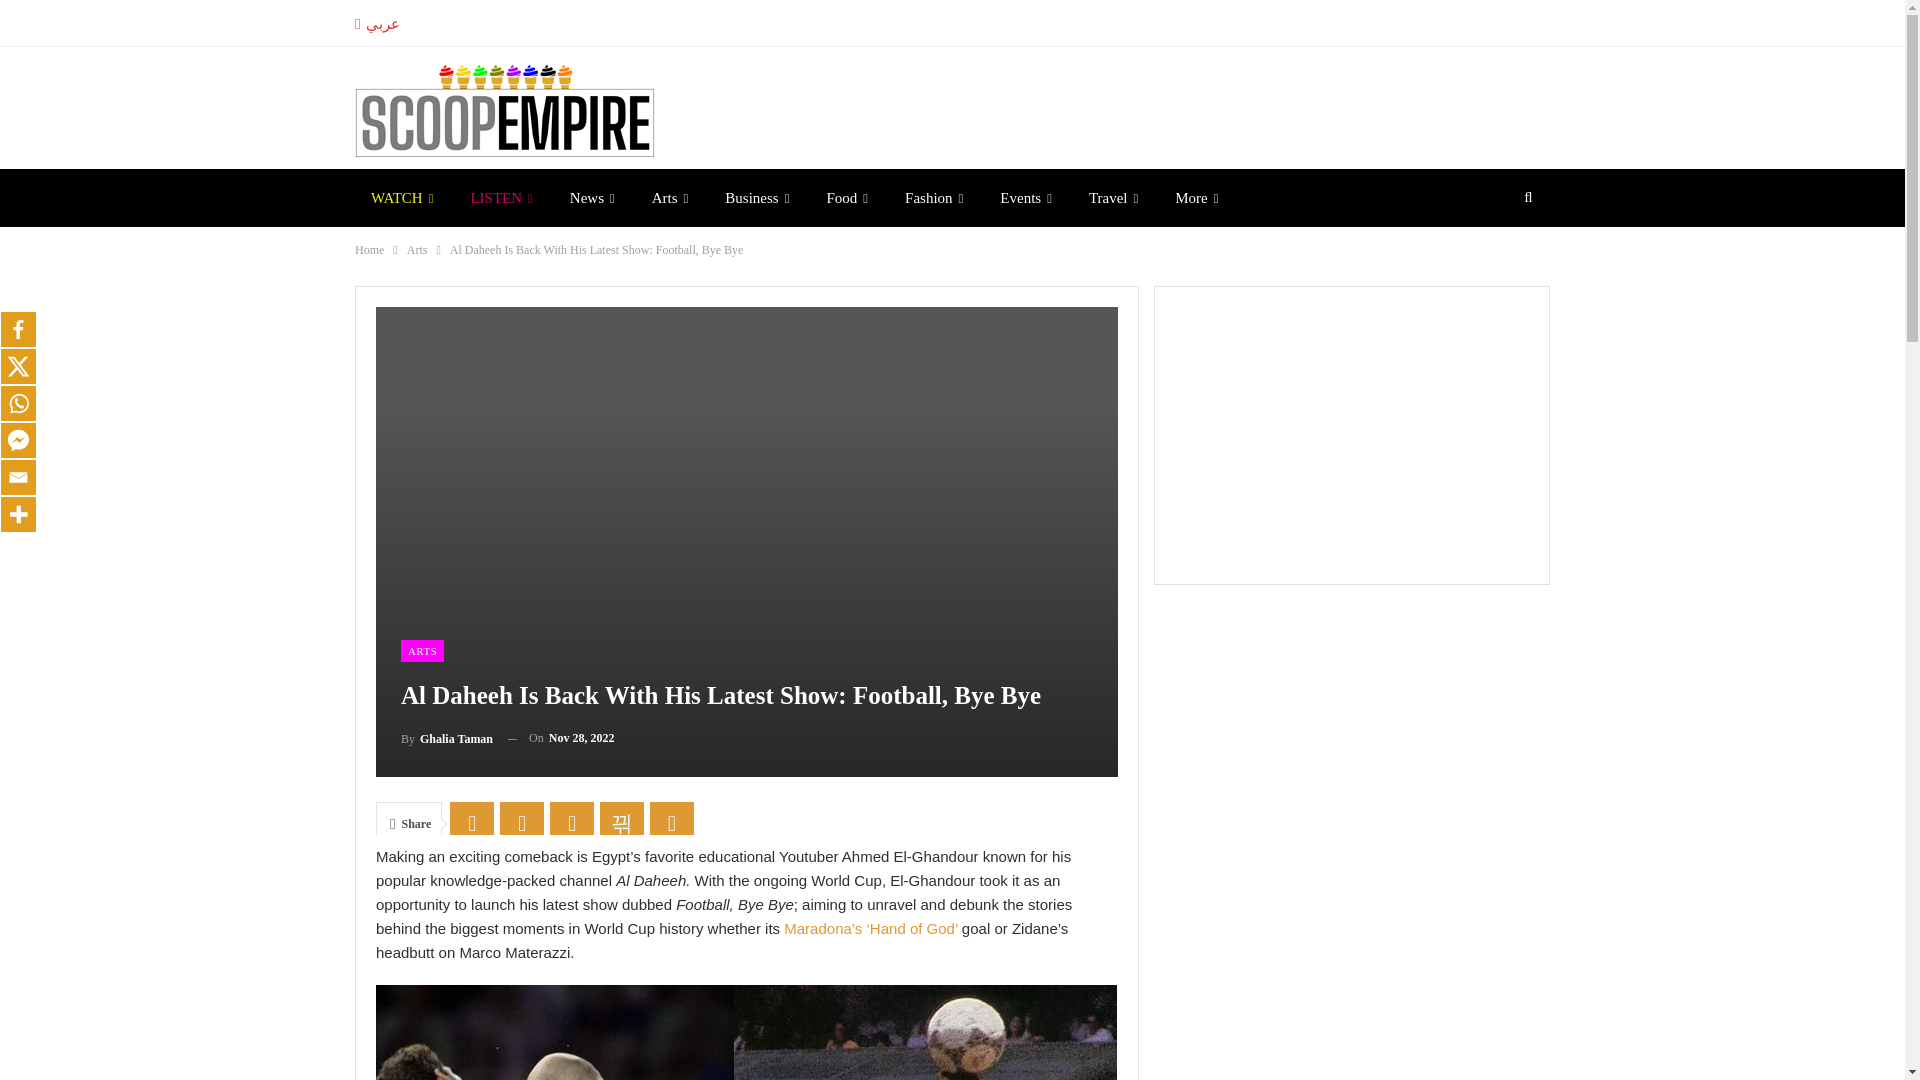  Describe the element at coordinates (402, 197) in the screenshot. I see `WATCH` at that location.